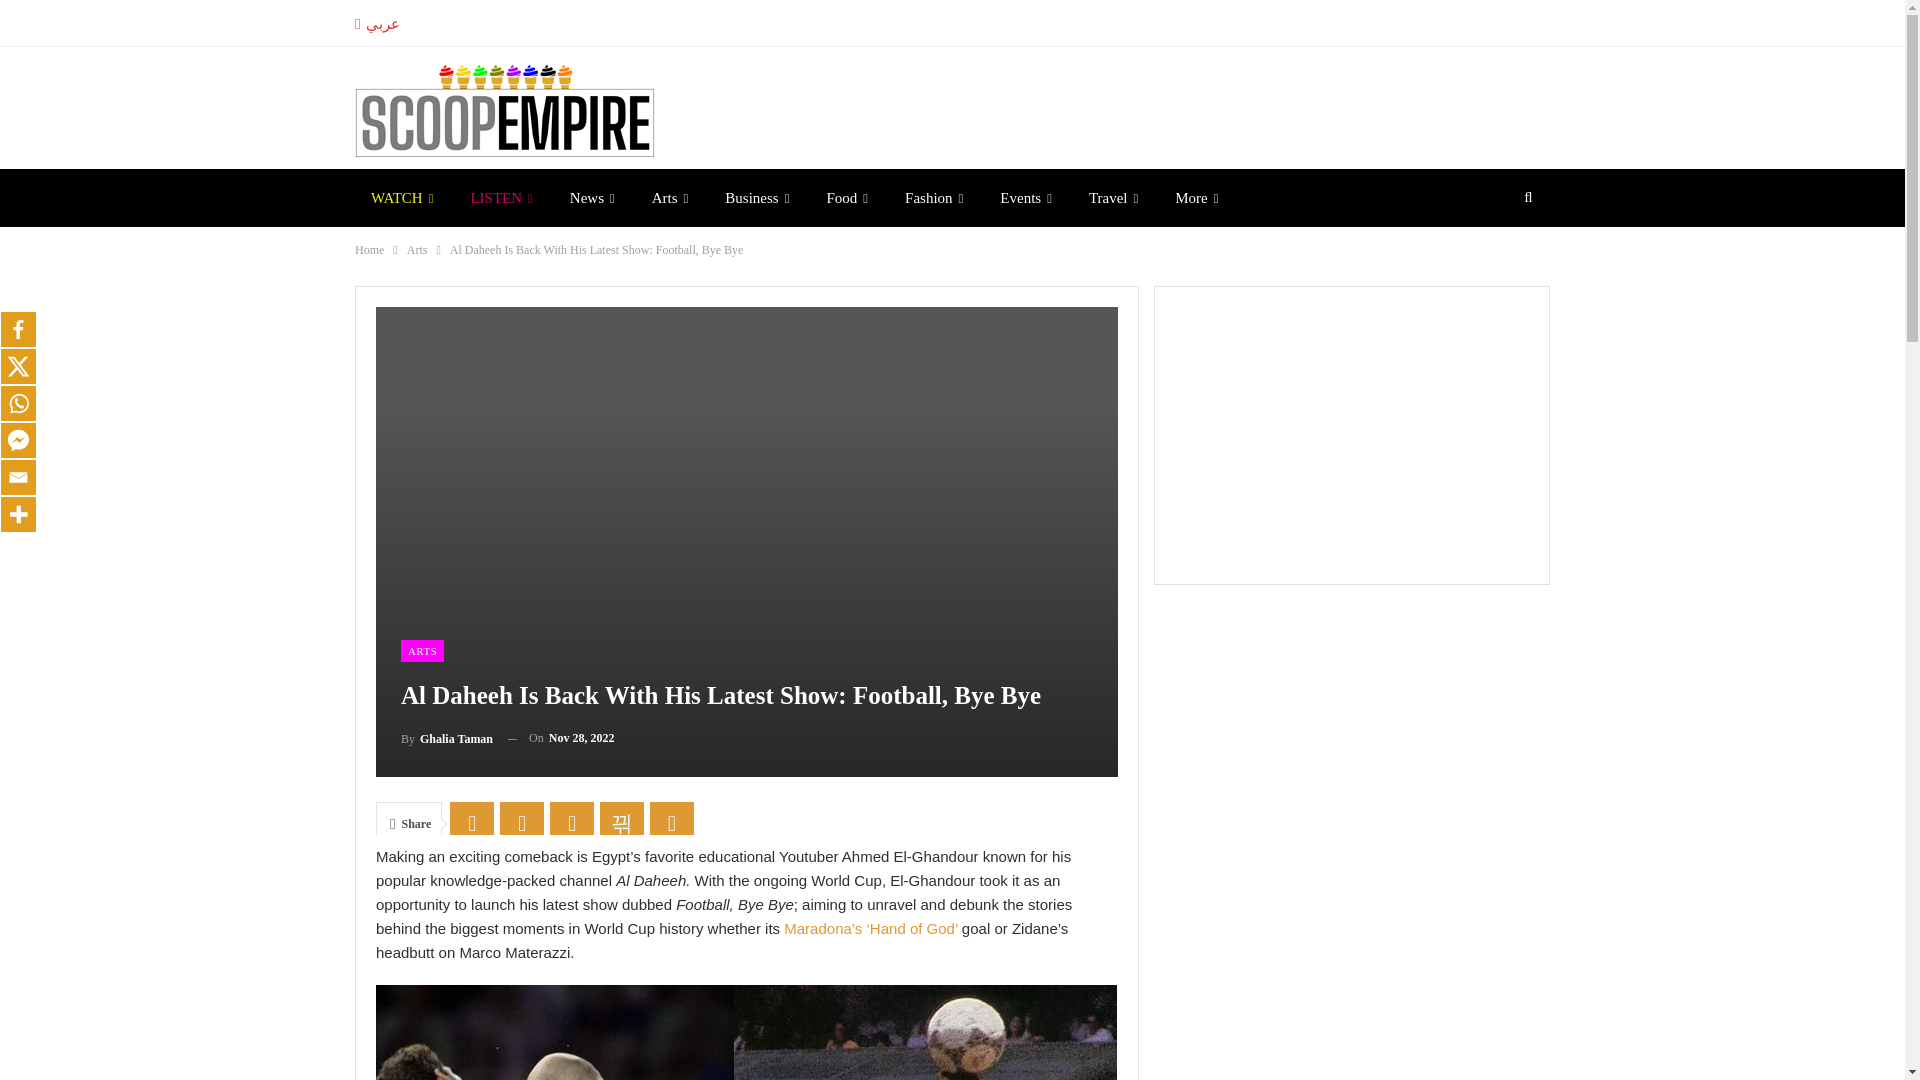  Describe the element at coordinates (402, 197) in the screenshot. I see `WATCH` at that location.